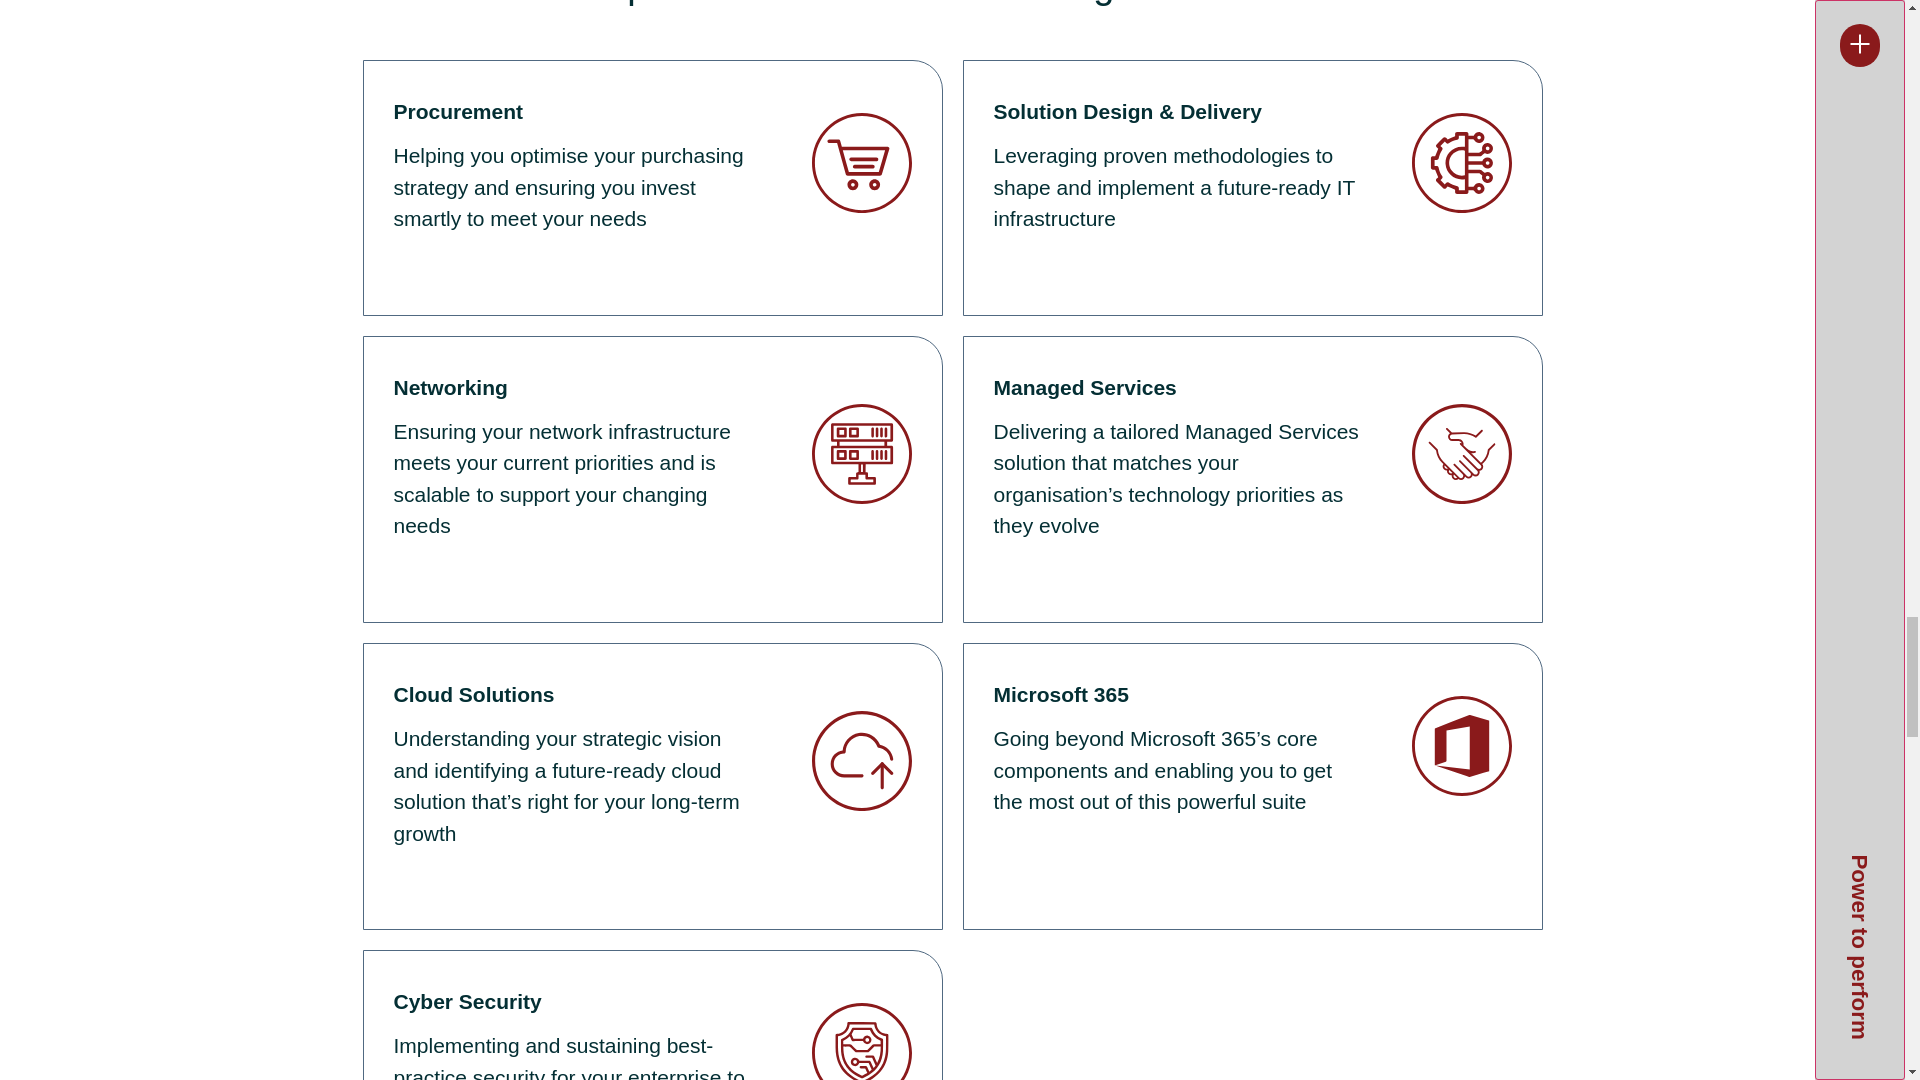 The height and width of the screenshot is (1080, 1920). Describe the element at coordinates (458, 112) in the screenshot. I see `Procurement` at that location.